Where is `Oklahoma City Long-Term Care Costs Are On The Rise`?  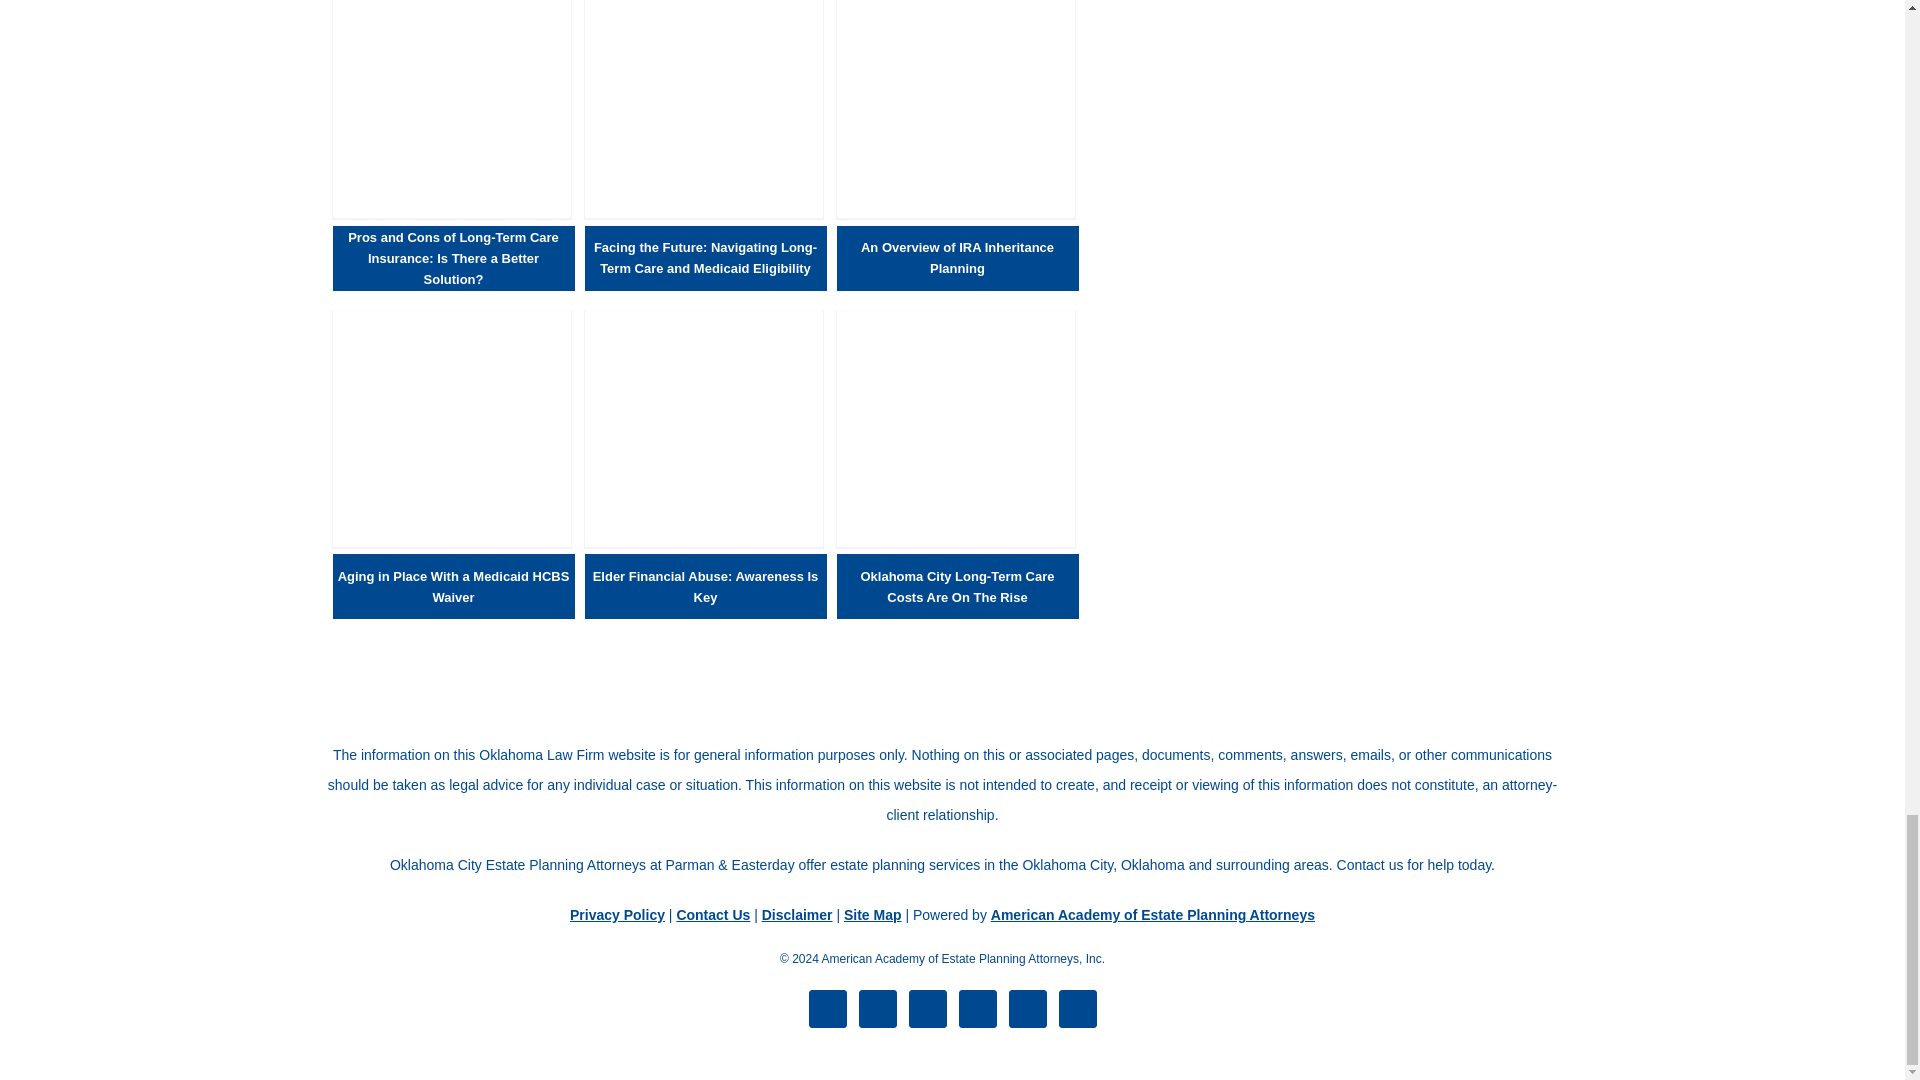
Oklahoma City Long-Term Care Costs Are On The Rise is located at coordinates (954, 541).